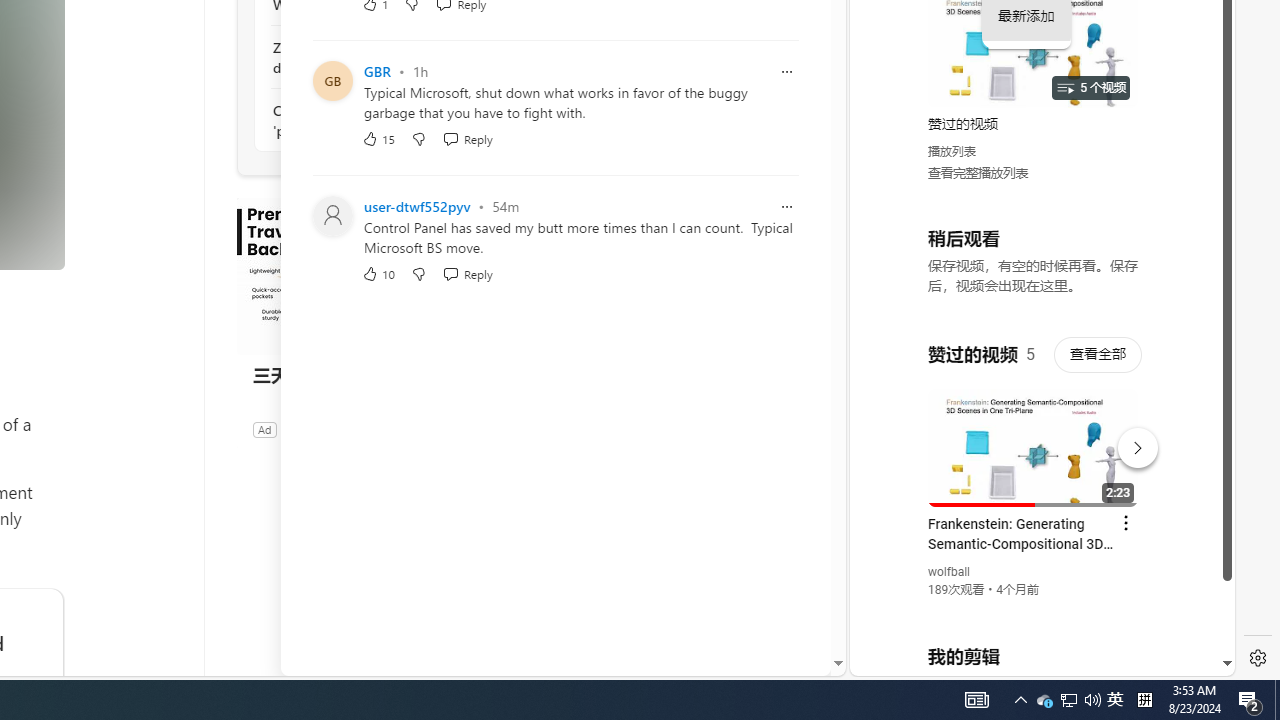 Image resolution: width=1280 pixels, height=720 pixels. Describe the element at coordinates (333, 216) in the screenshot. I see `Profile Picture` at that location.